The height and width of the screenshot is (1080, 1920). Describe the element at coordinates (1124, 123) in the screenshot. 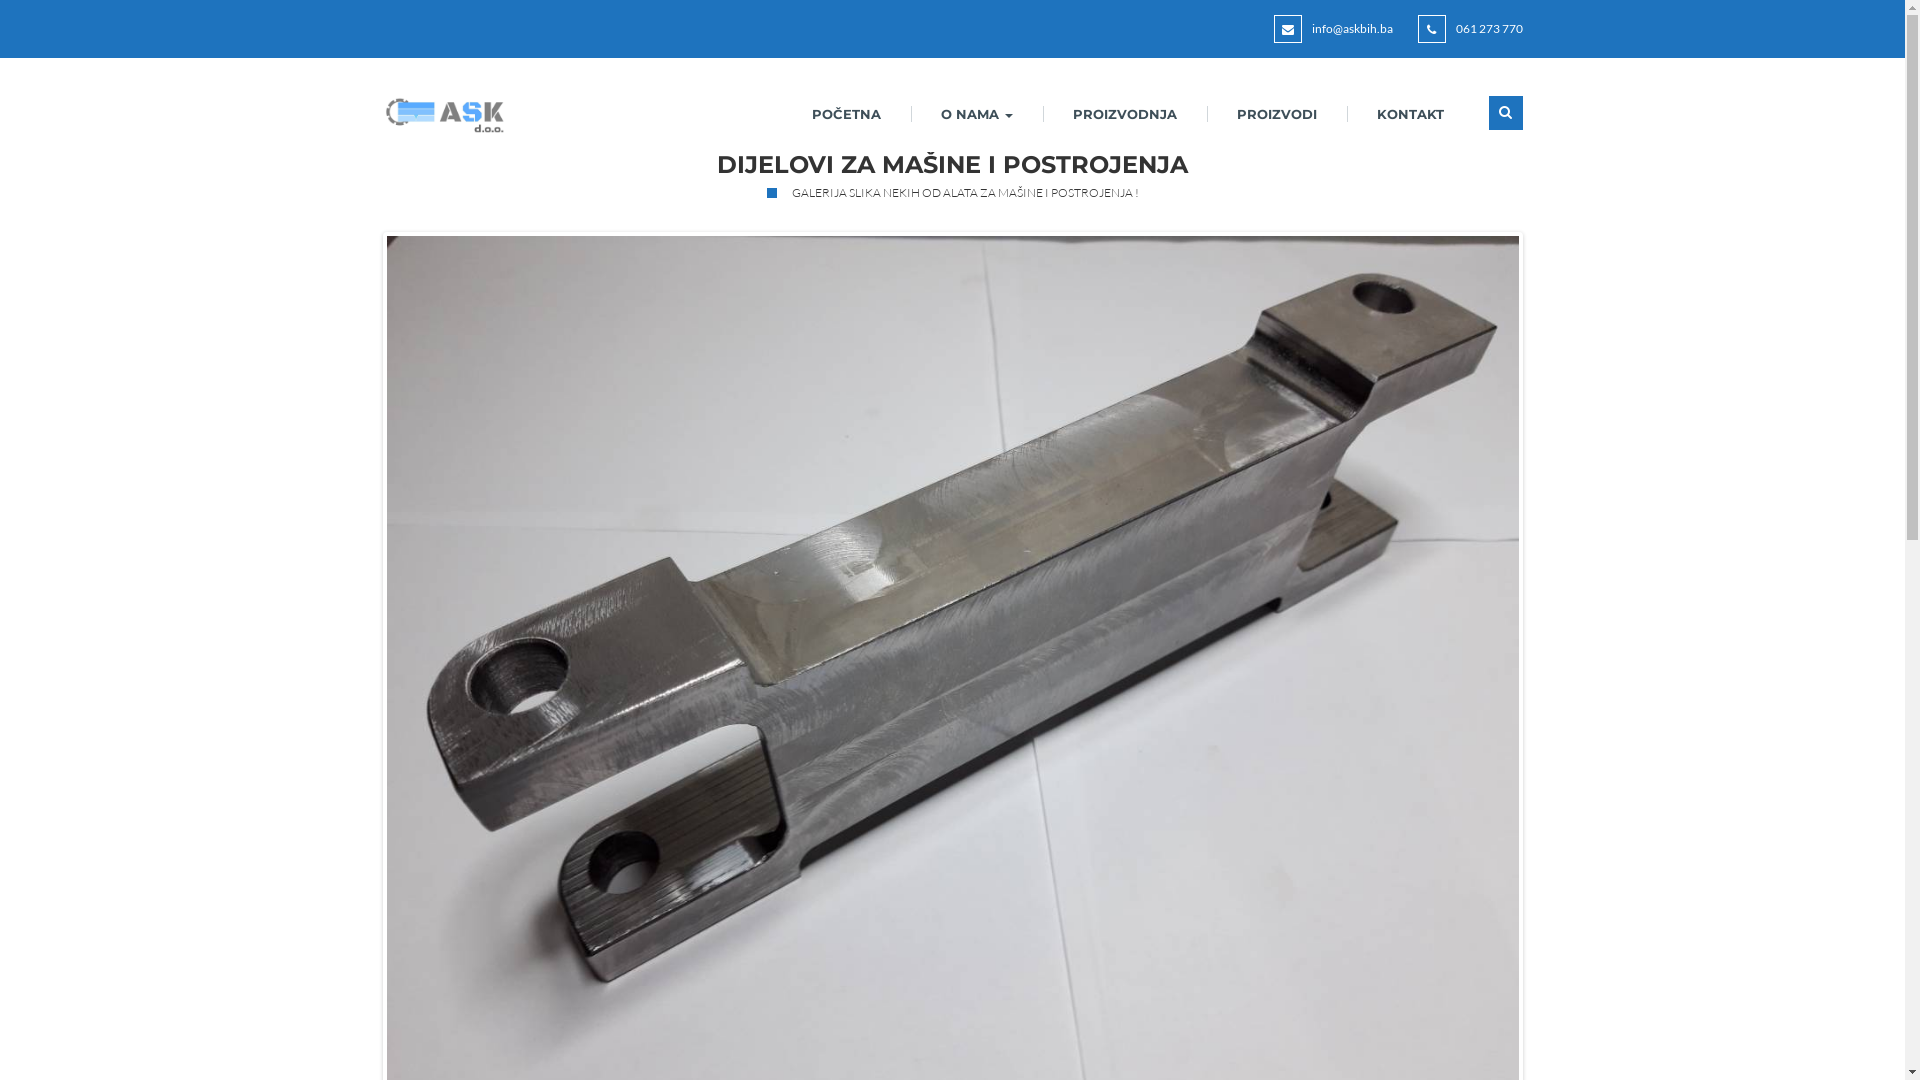

I see `PROIZVODNJA` at that location.